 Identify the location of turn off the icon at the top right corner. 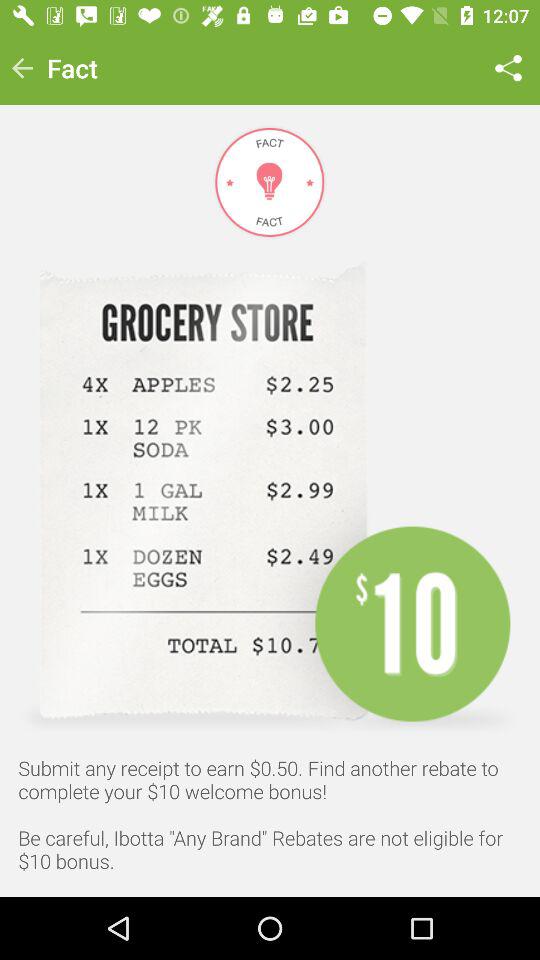
(508, 68).